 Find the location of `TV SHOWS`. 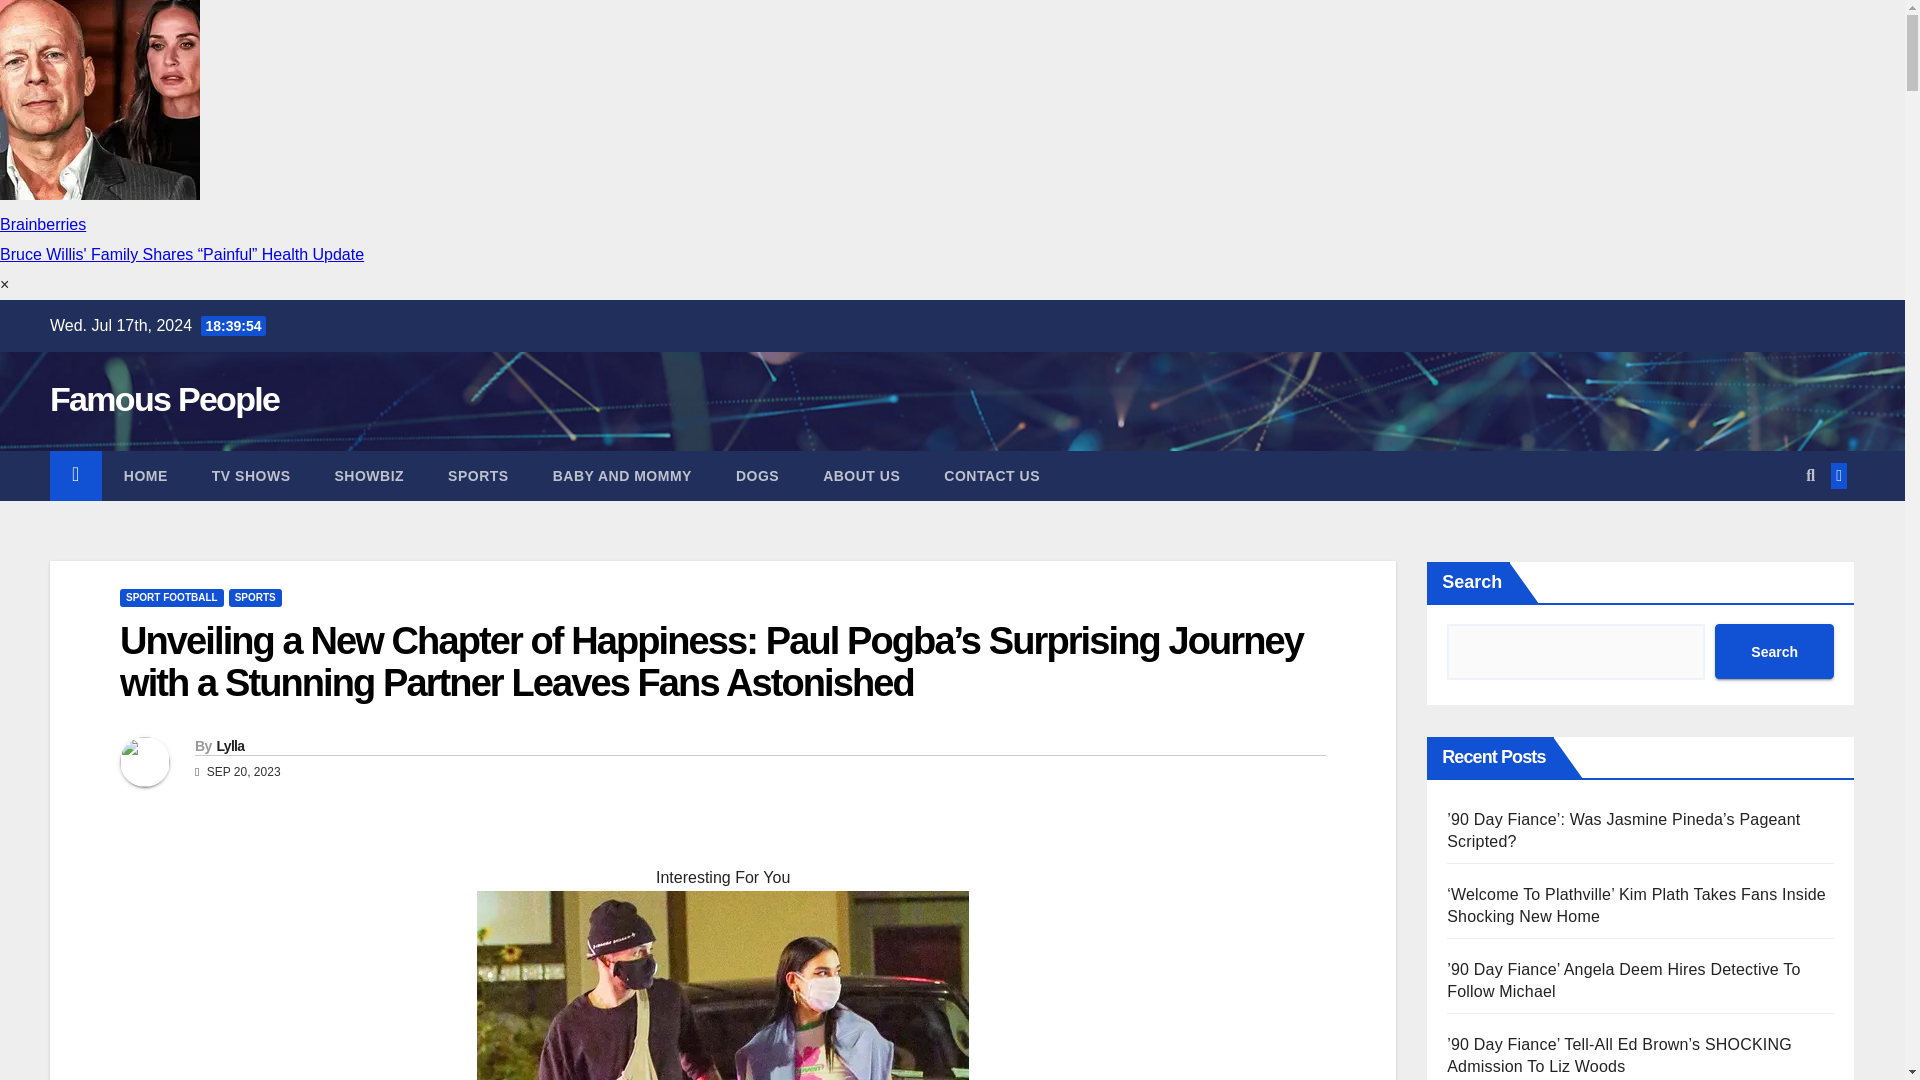

TV SHOWS is located at coordinates (251, 476).